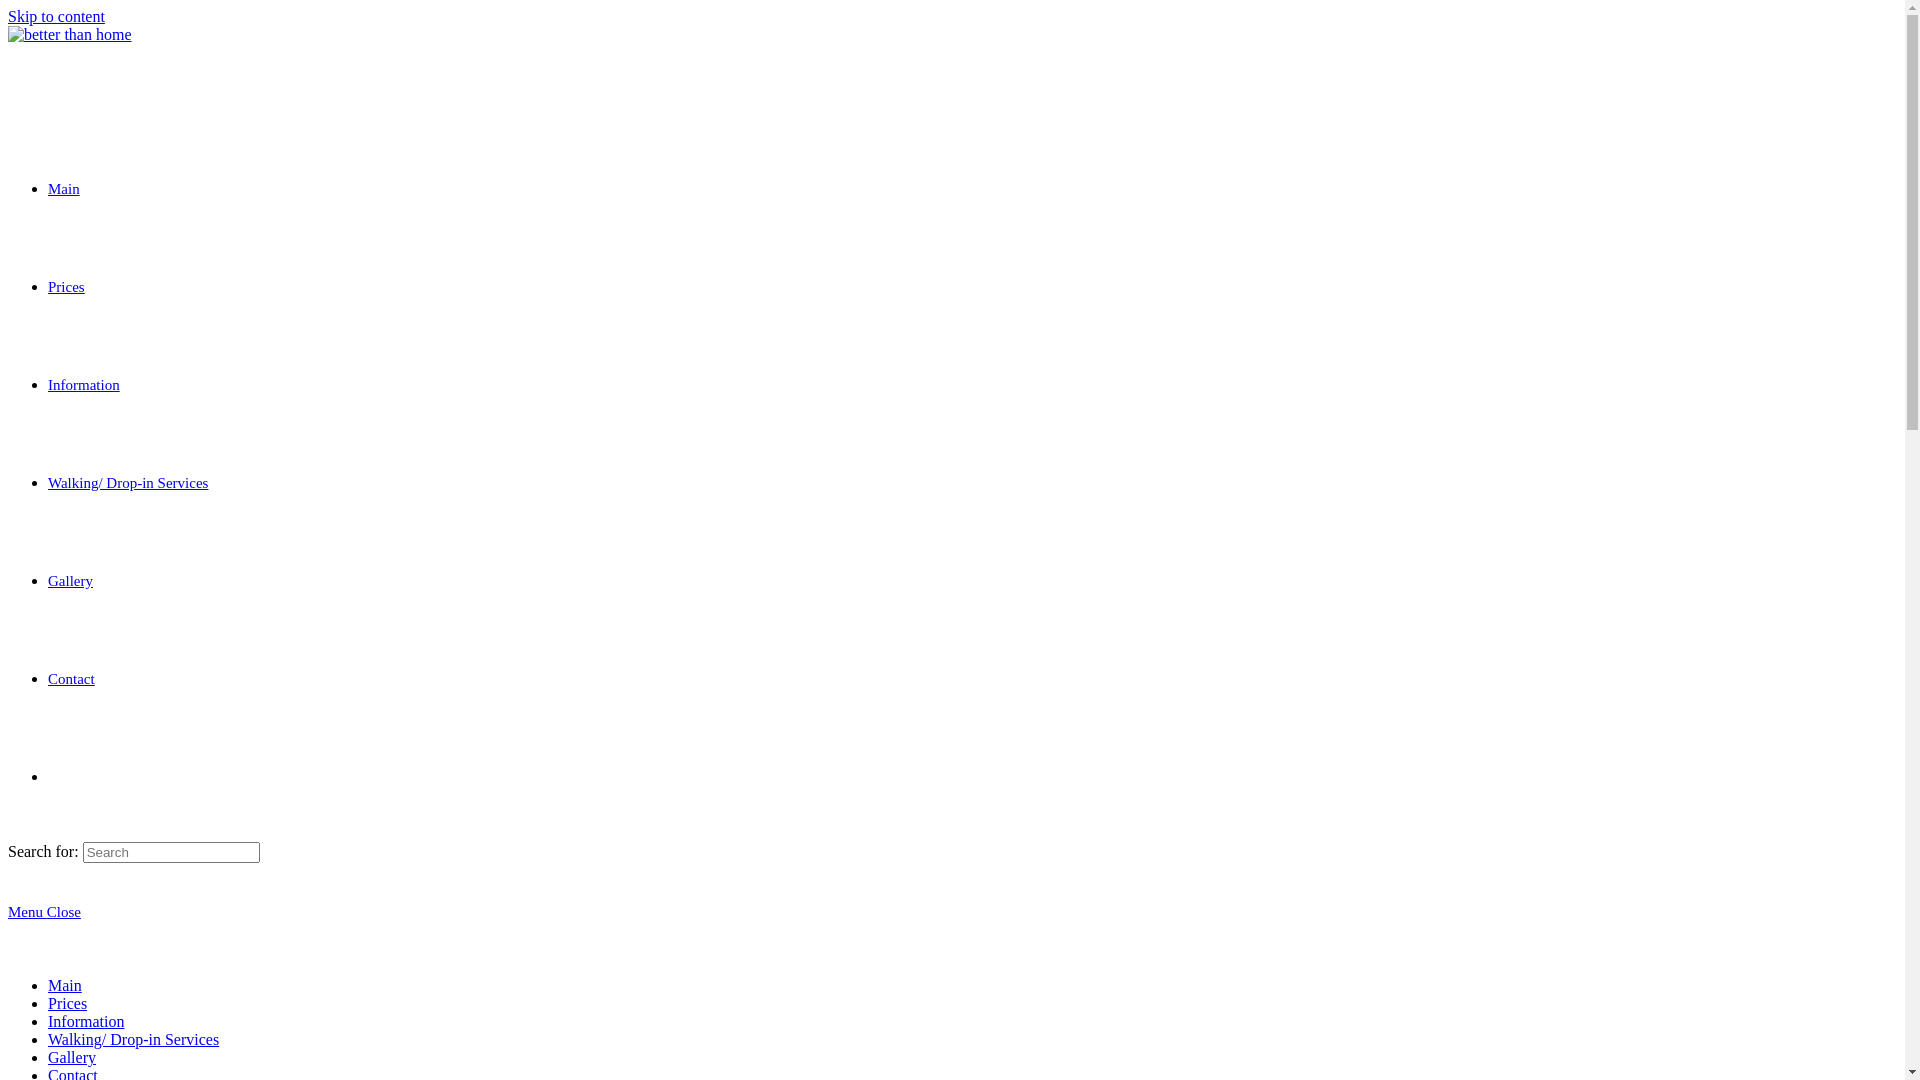 The width and height of the screenshot is (1920, 1080). I want to click on Gallery, so click(72, 1058).